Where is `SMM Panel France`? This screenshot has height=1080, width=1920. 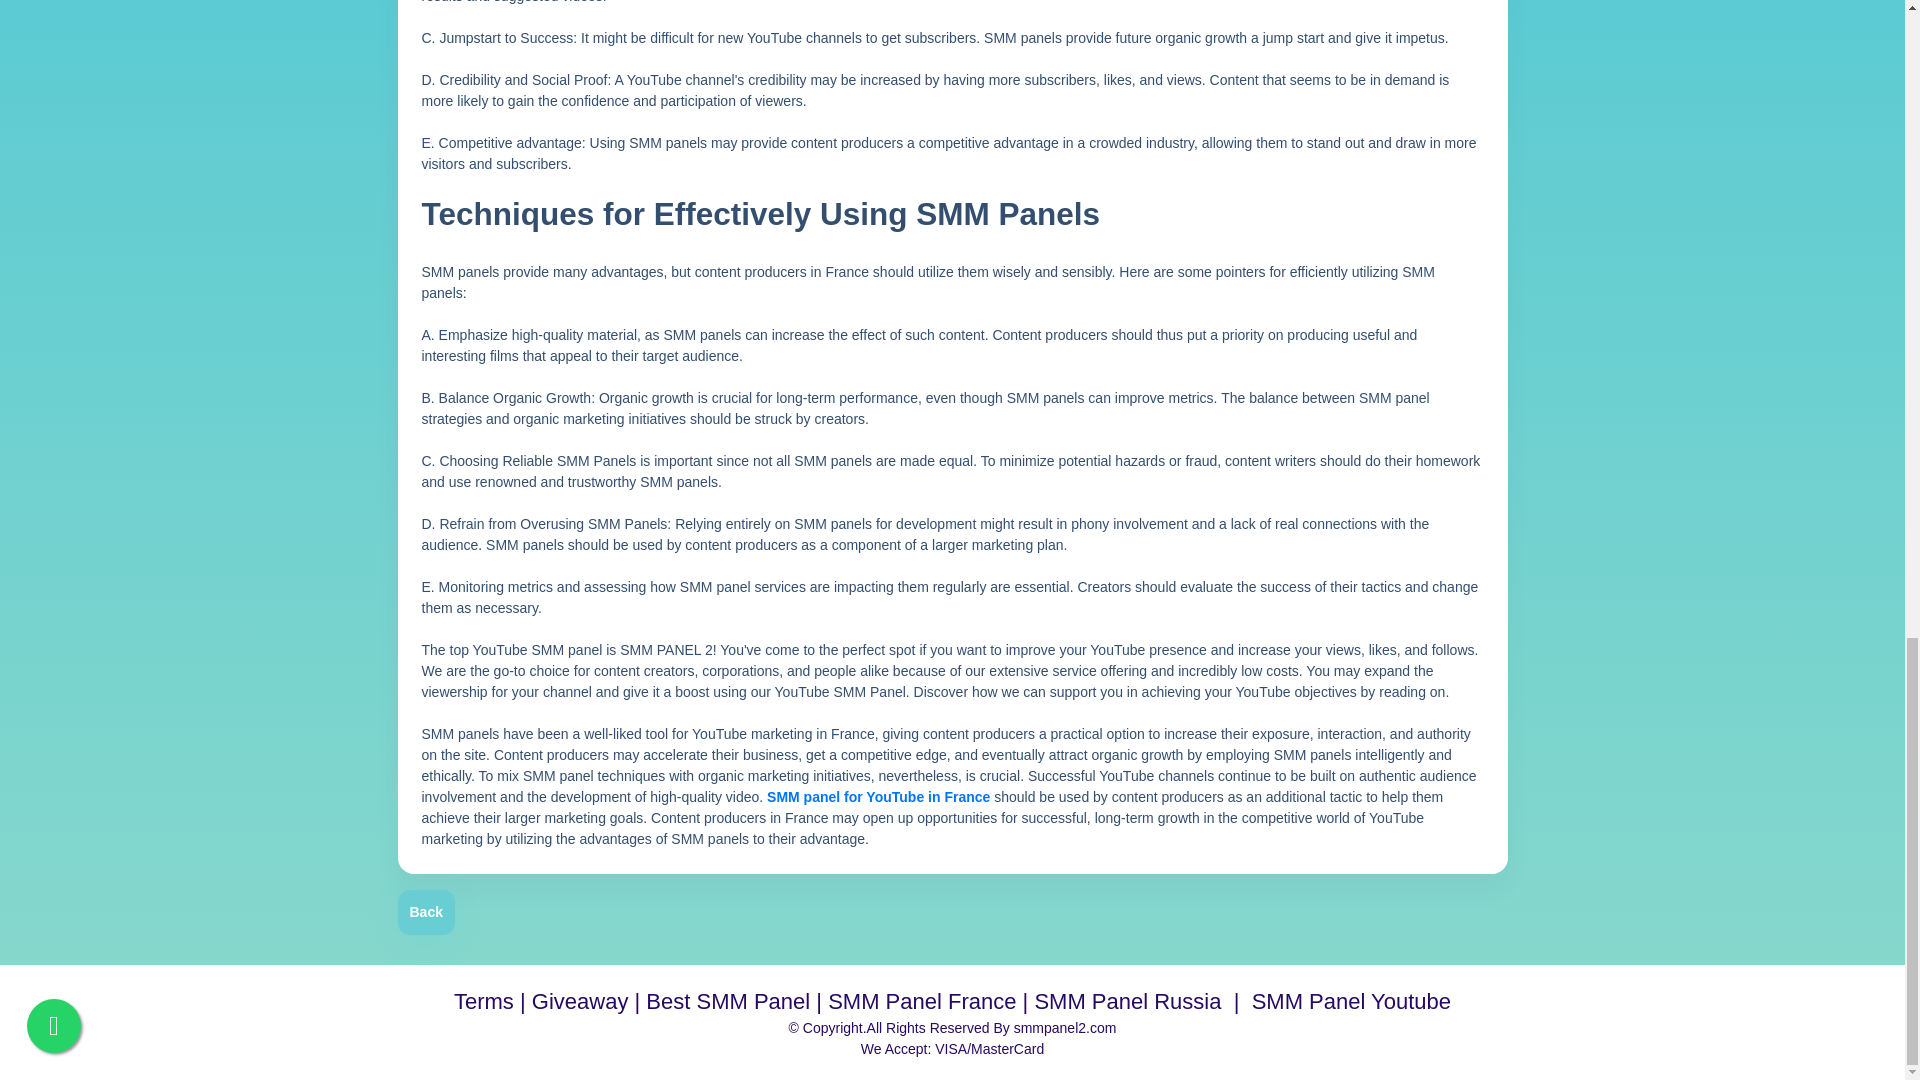
SMM Panel France is located at coordinates (921, 1003).